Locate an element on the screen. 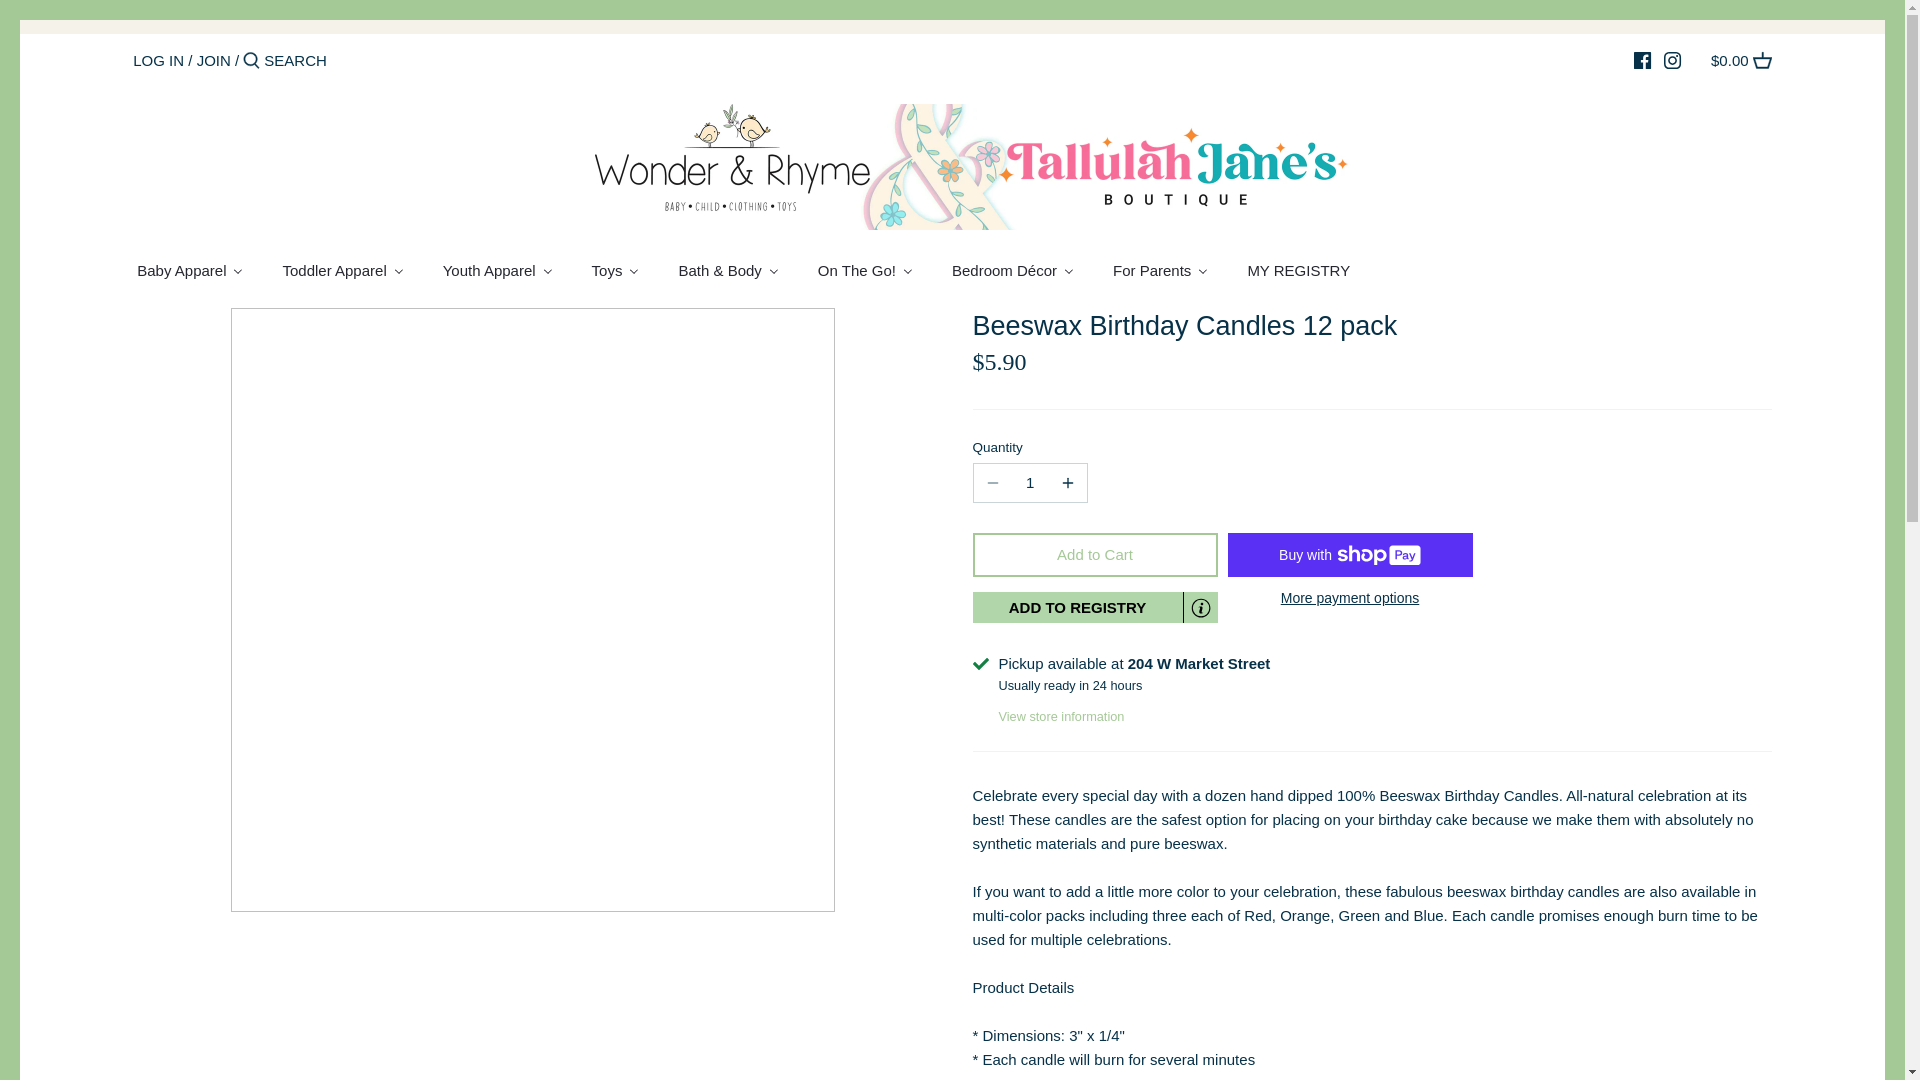 This screenshot has width=1920, height=1080. 1 is located at coordinates (1030, 483).